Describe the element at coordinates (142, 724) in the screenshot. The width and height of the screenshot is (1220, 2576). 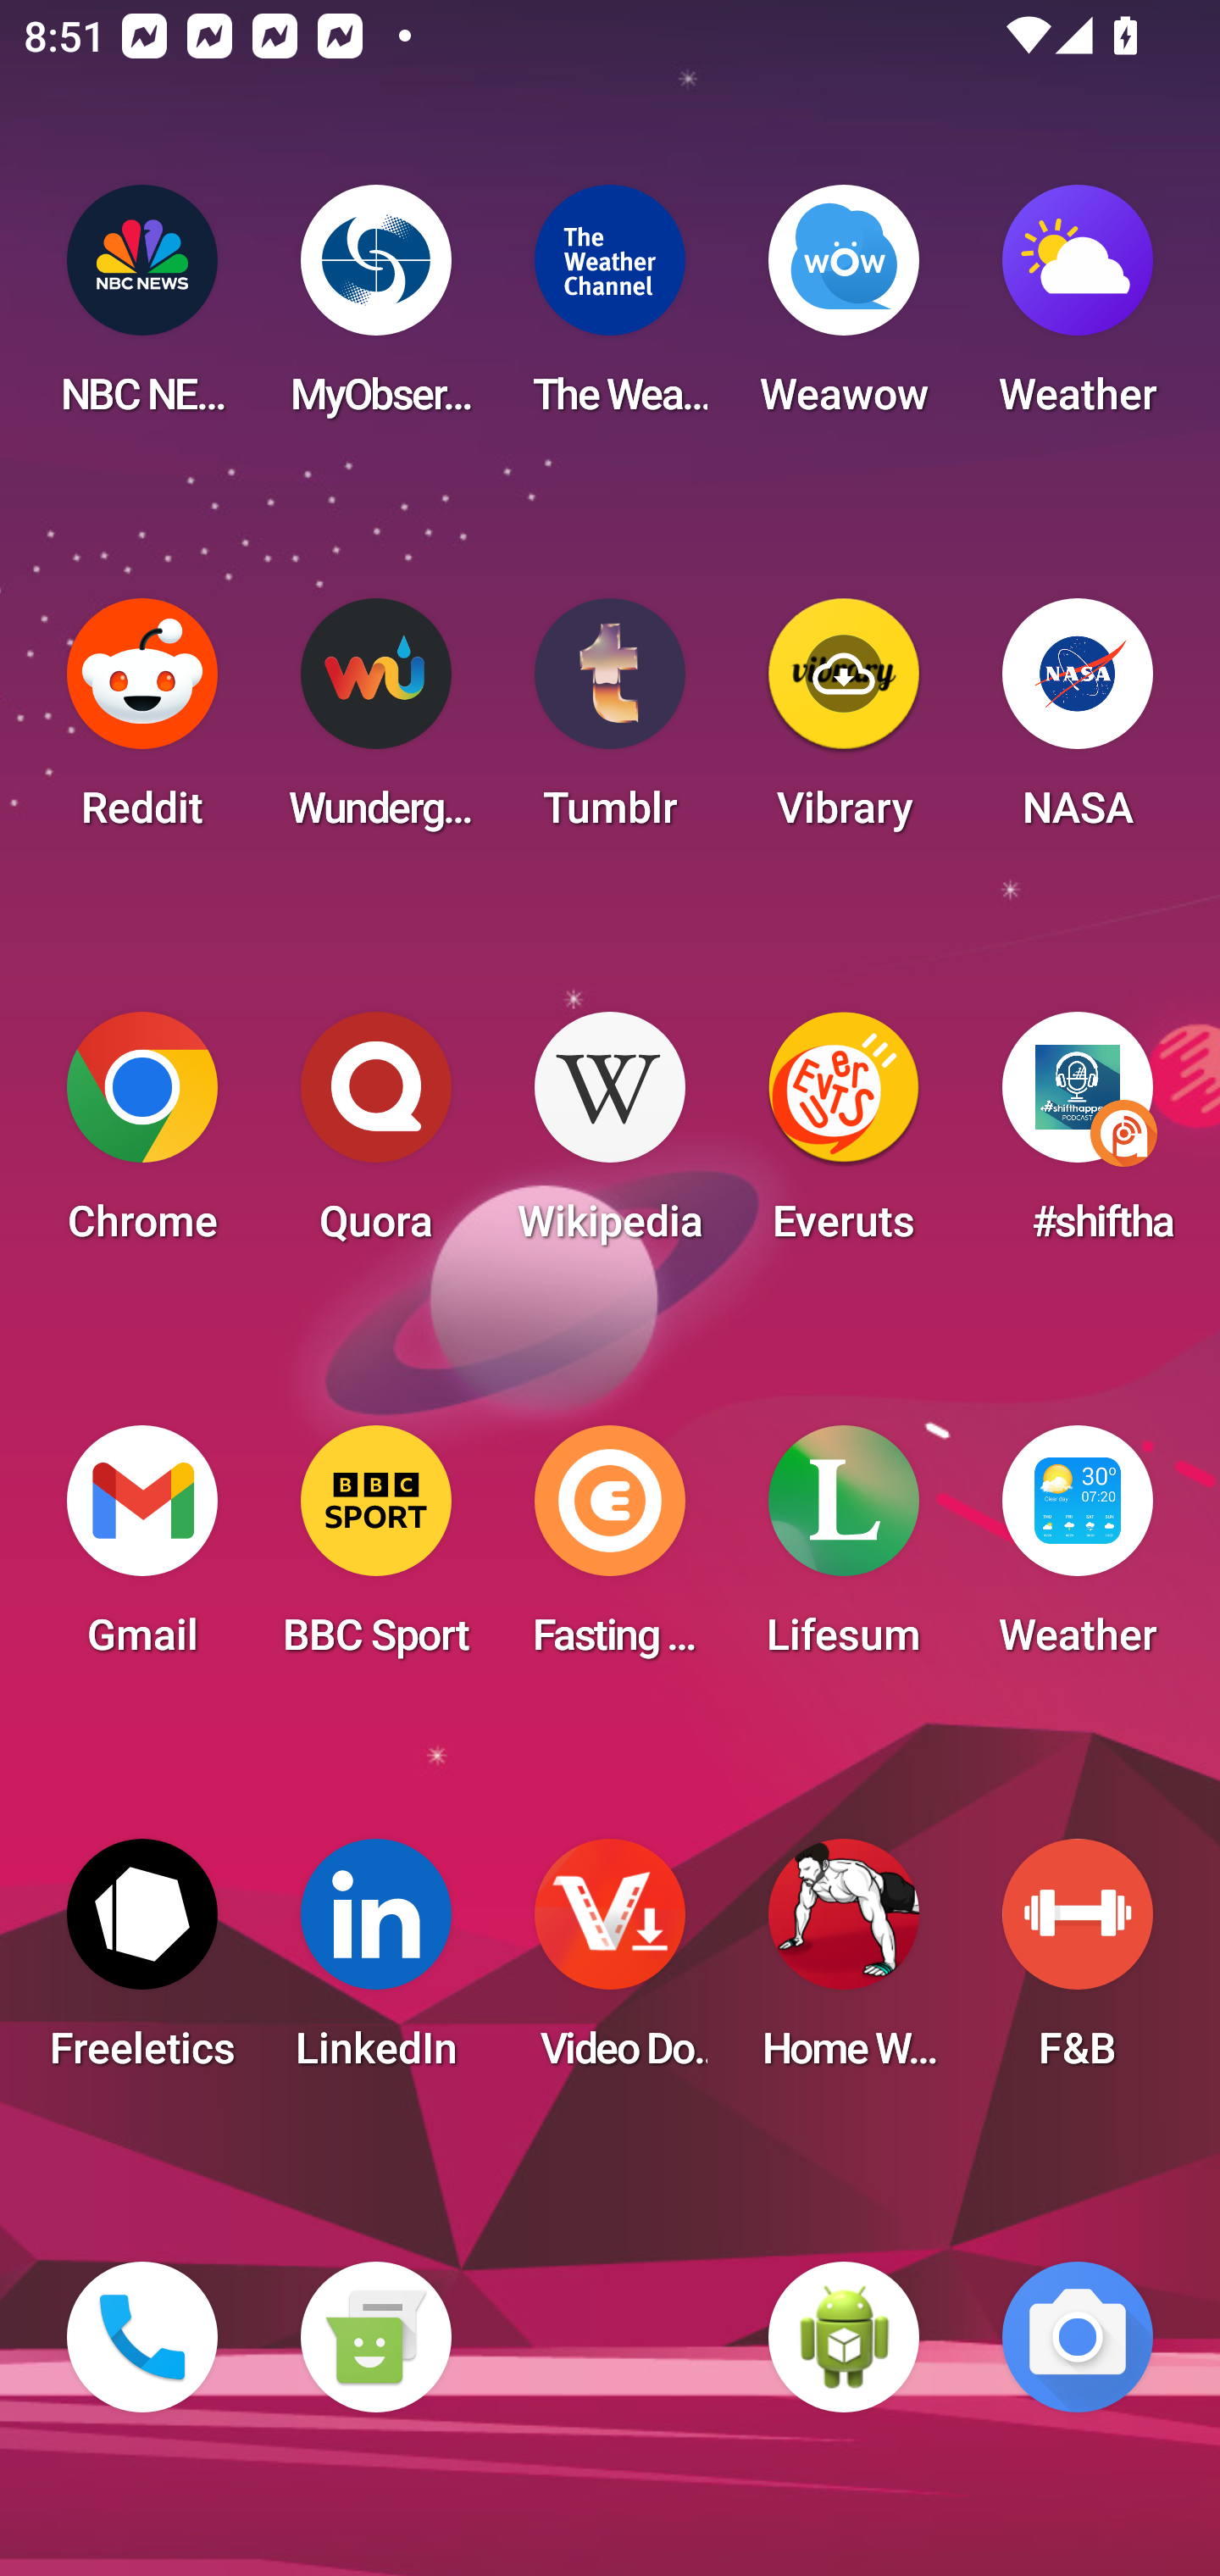
I see `Reddit` at that location.